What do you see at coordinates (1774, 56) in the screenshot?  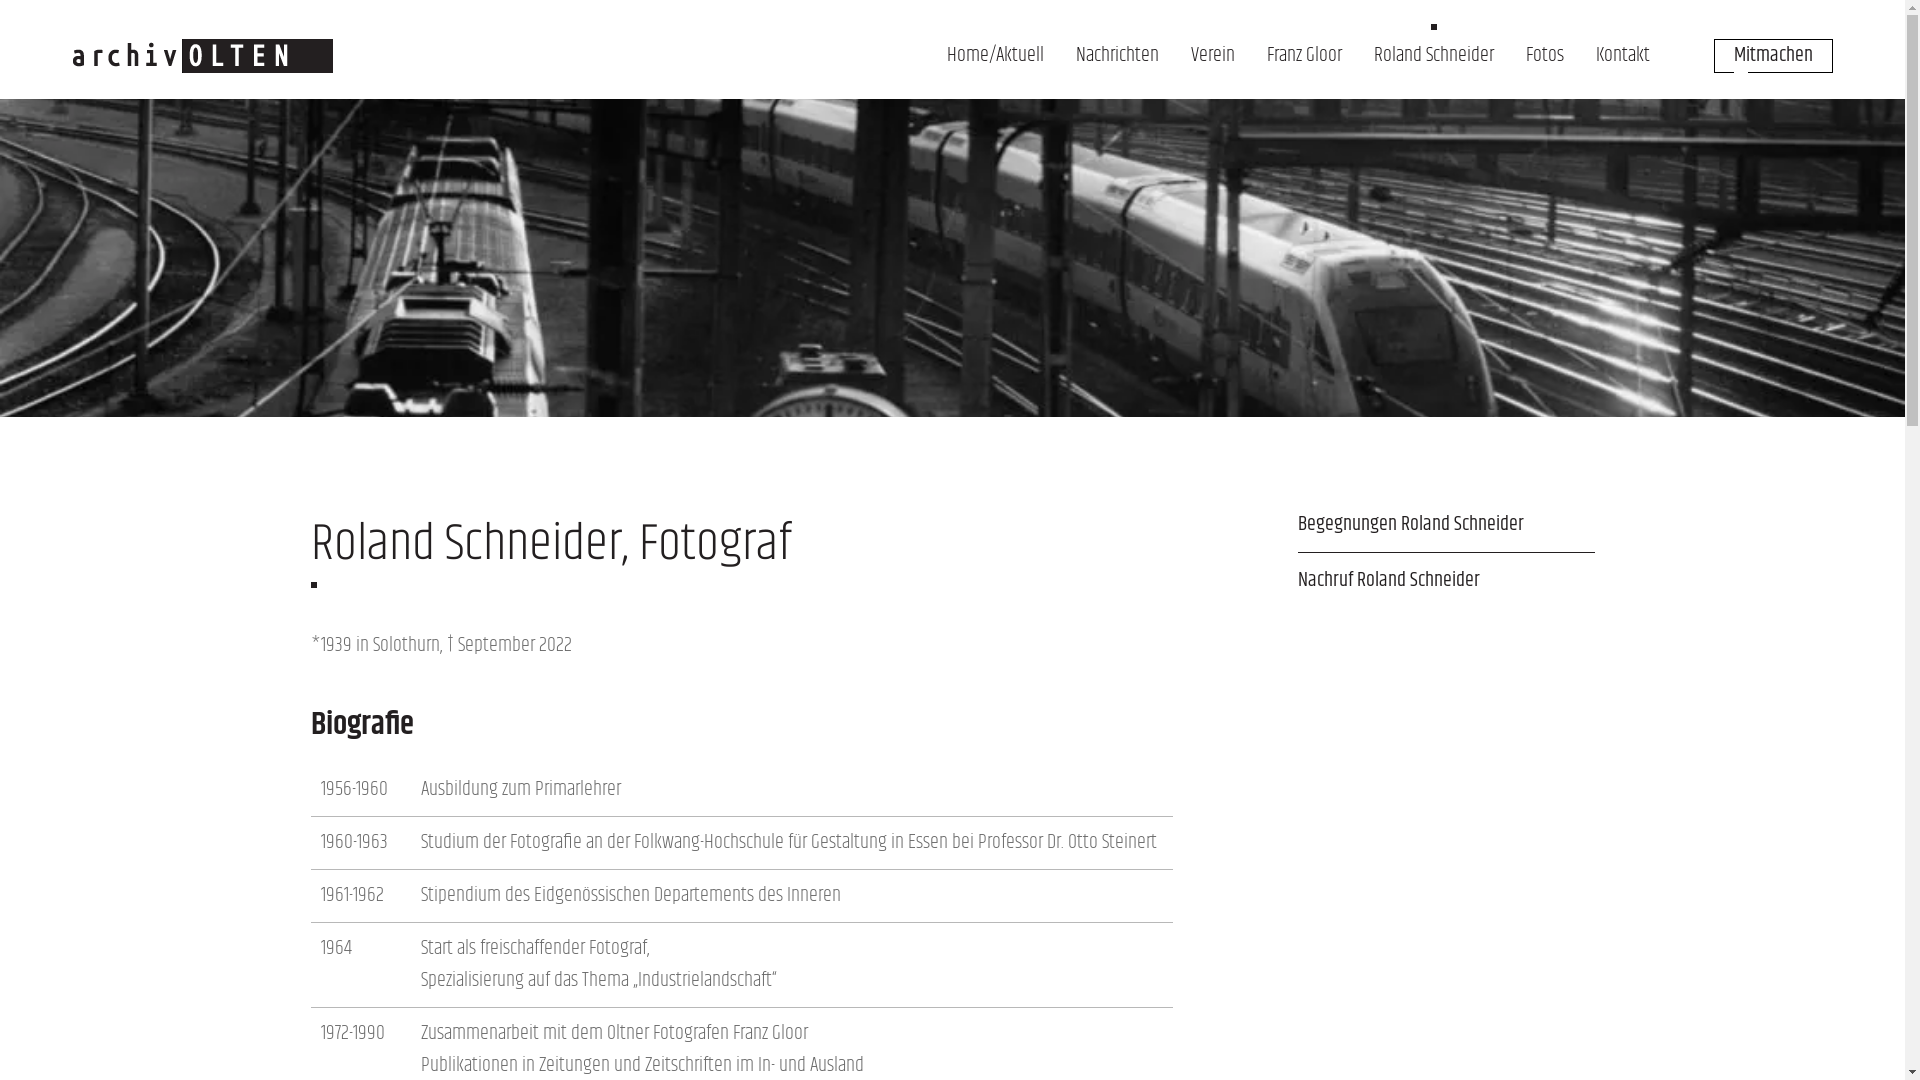 I see `Mitmachen` at bounding box center [1774, 56].